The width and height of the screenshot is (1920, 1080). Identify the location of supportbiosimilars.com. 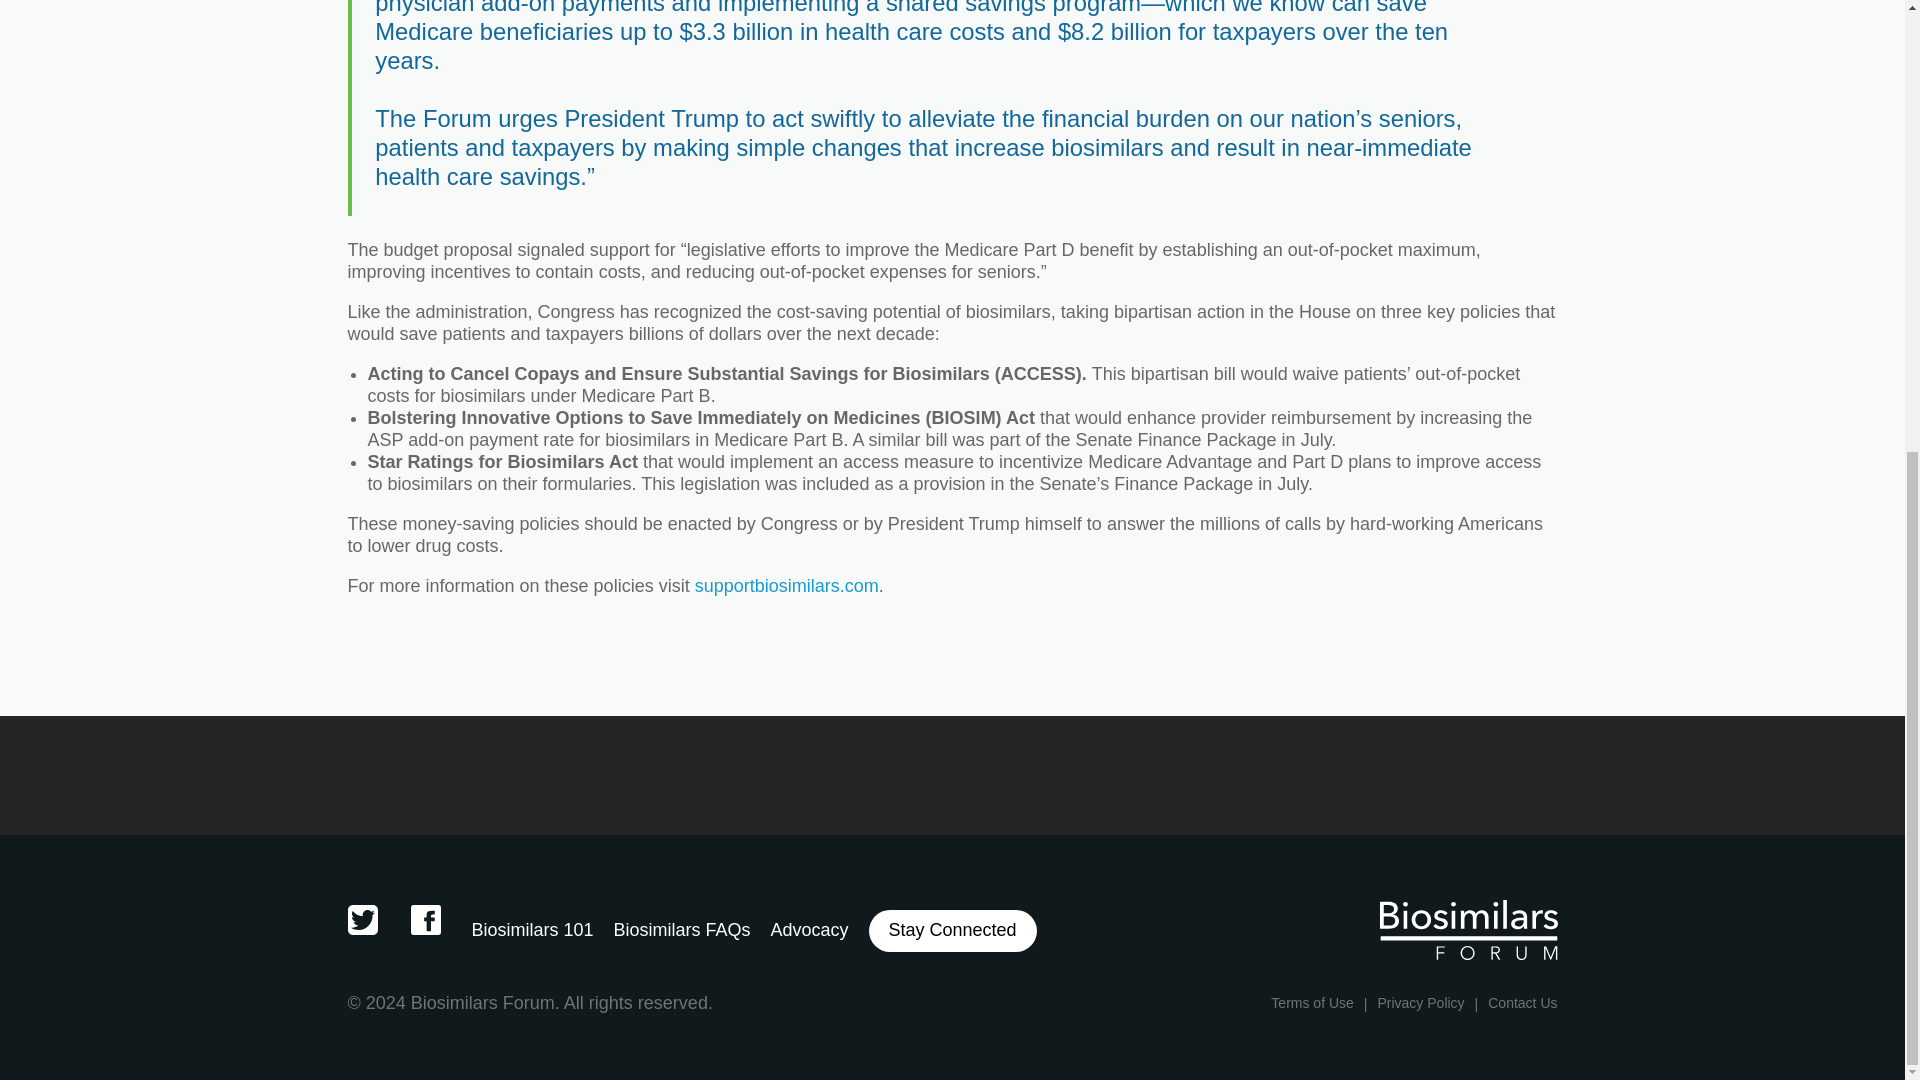
(787, 586).